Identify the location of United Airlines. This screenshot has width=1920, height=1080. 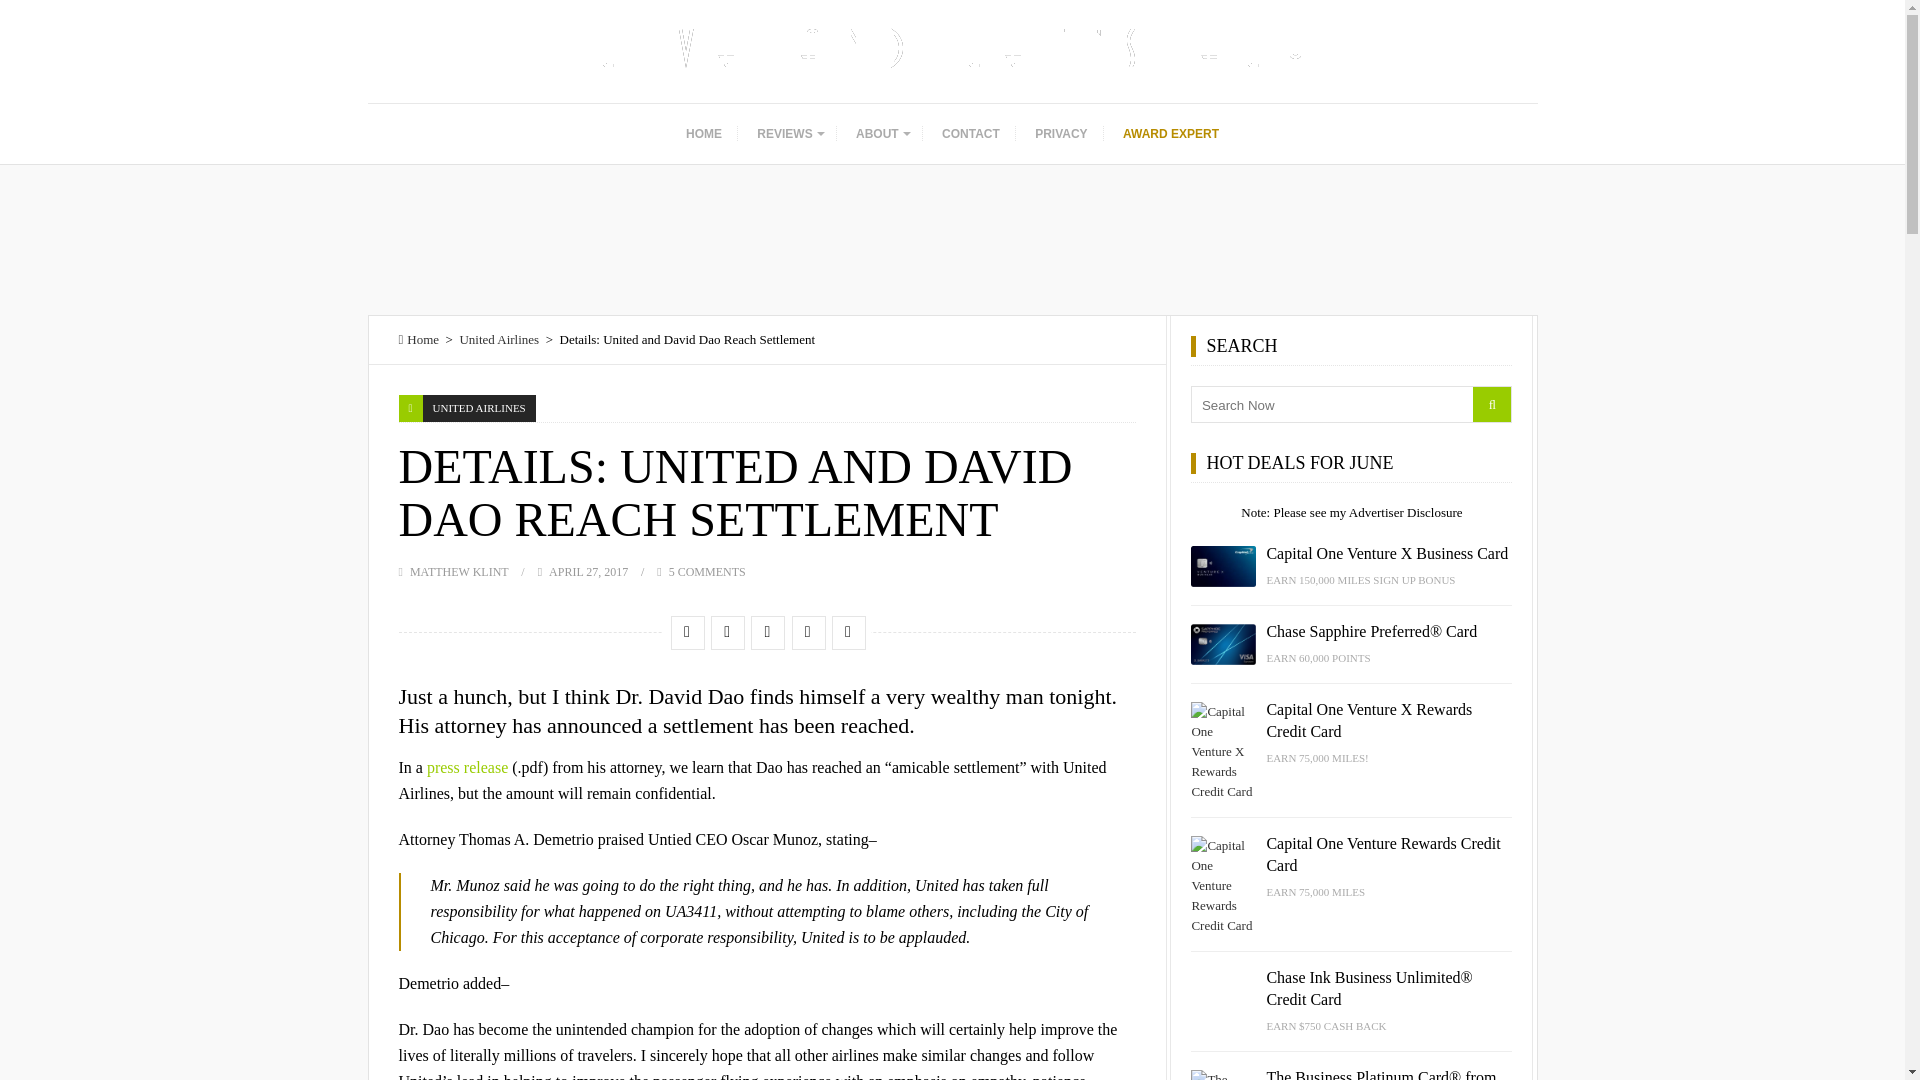
(498, 338).